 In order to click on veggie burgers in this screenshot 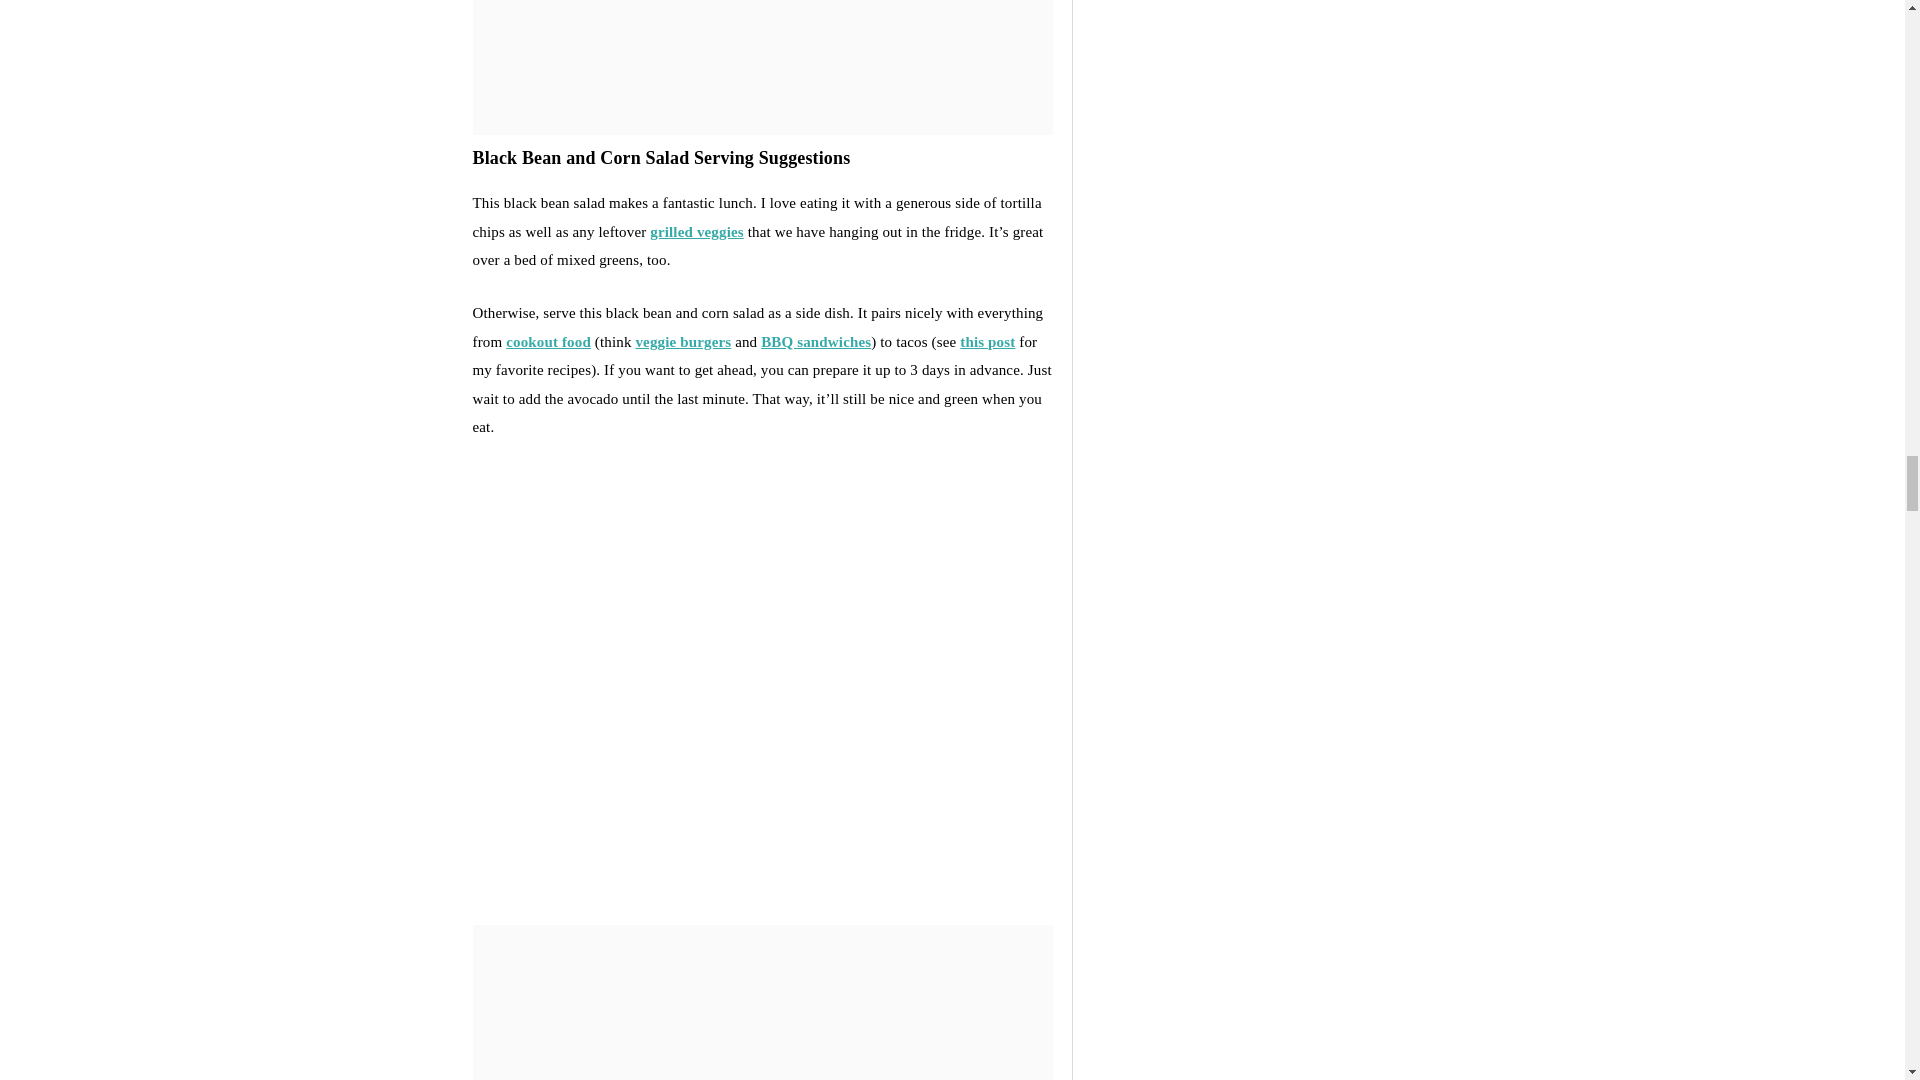, I will do `click(683, 341)`.